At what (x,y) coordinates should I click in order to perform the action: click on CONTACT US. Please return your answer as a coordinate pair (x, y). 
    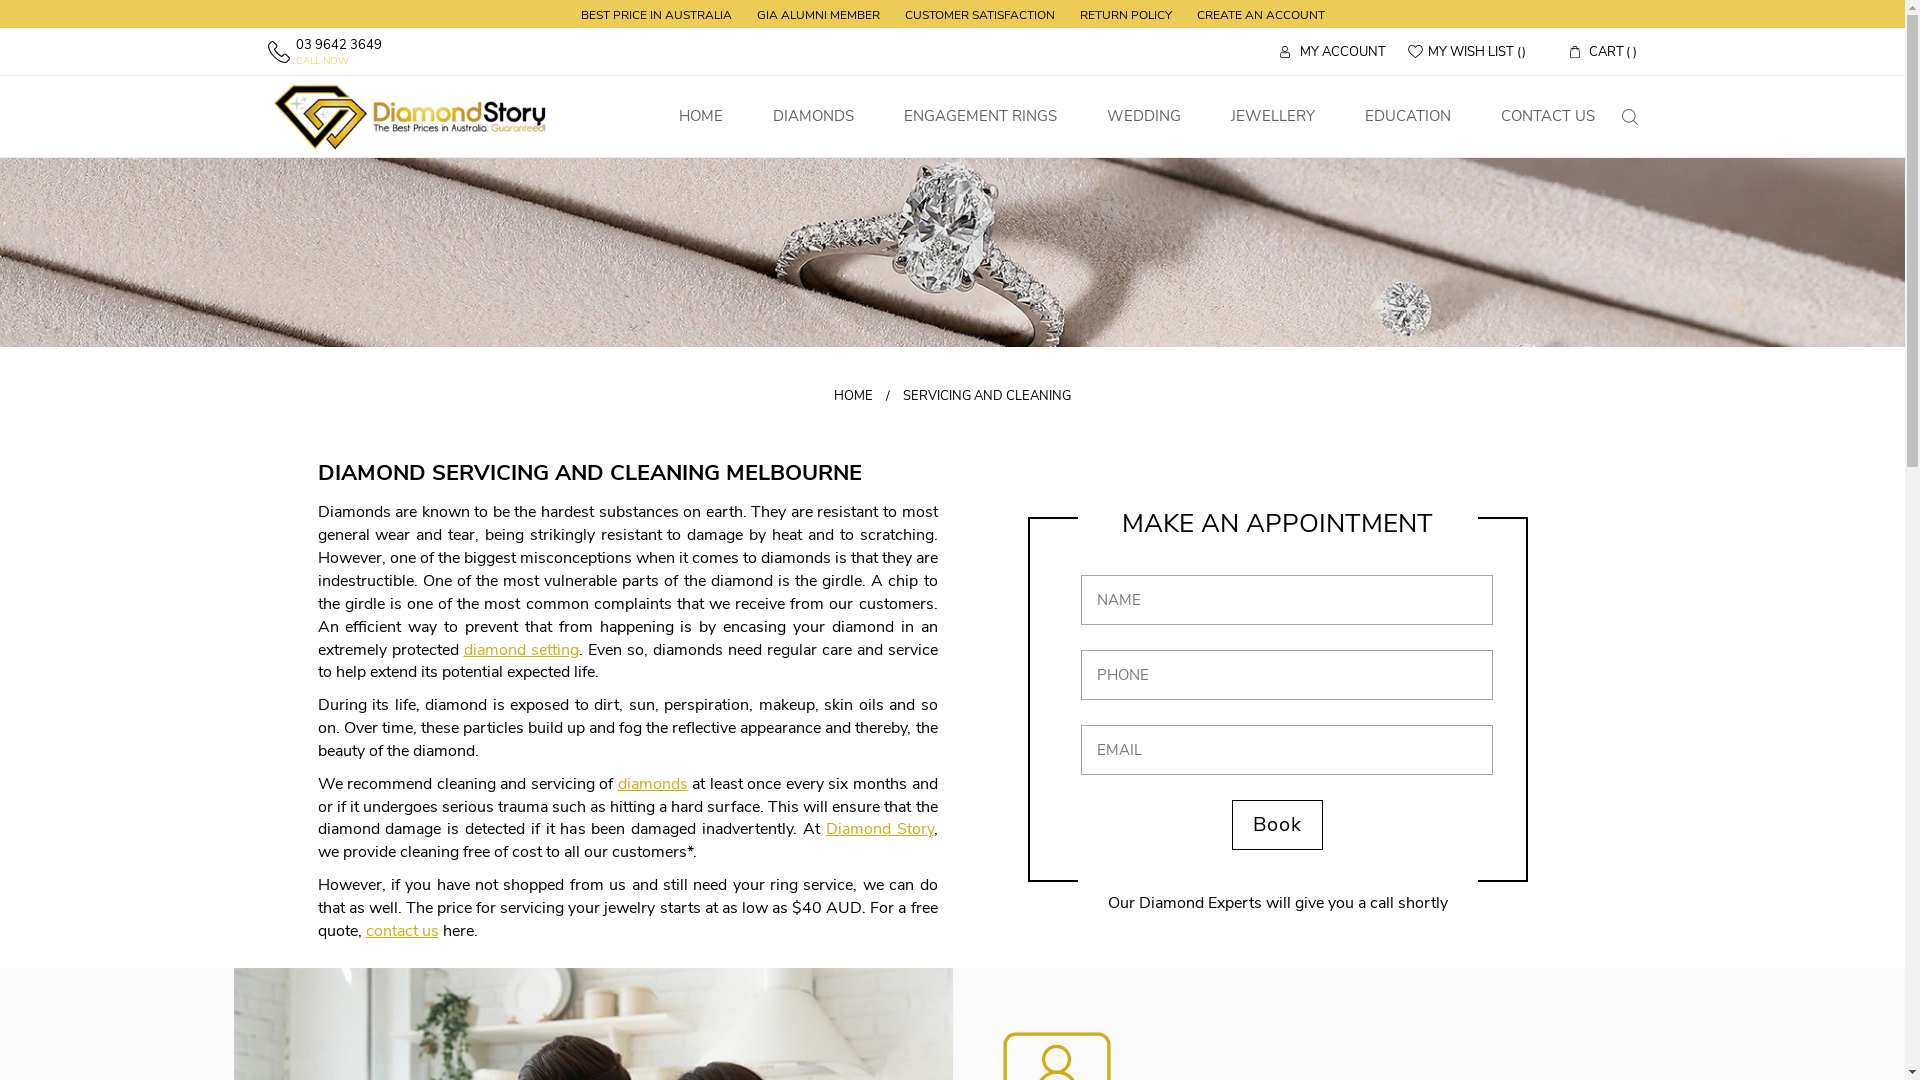
    Looking at the image, I should click on (1548, 116).